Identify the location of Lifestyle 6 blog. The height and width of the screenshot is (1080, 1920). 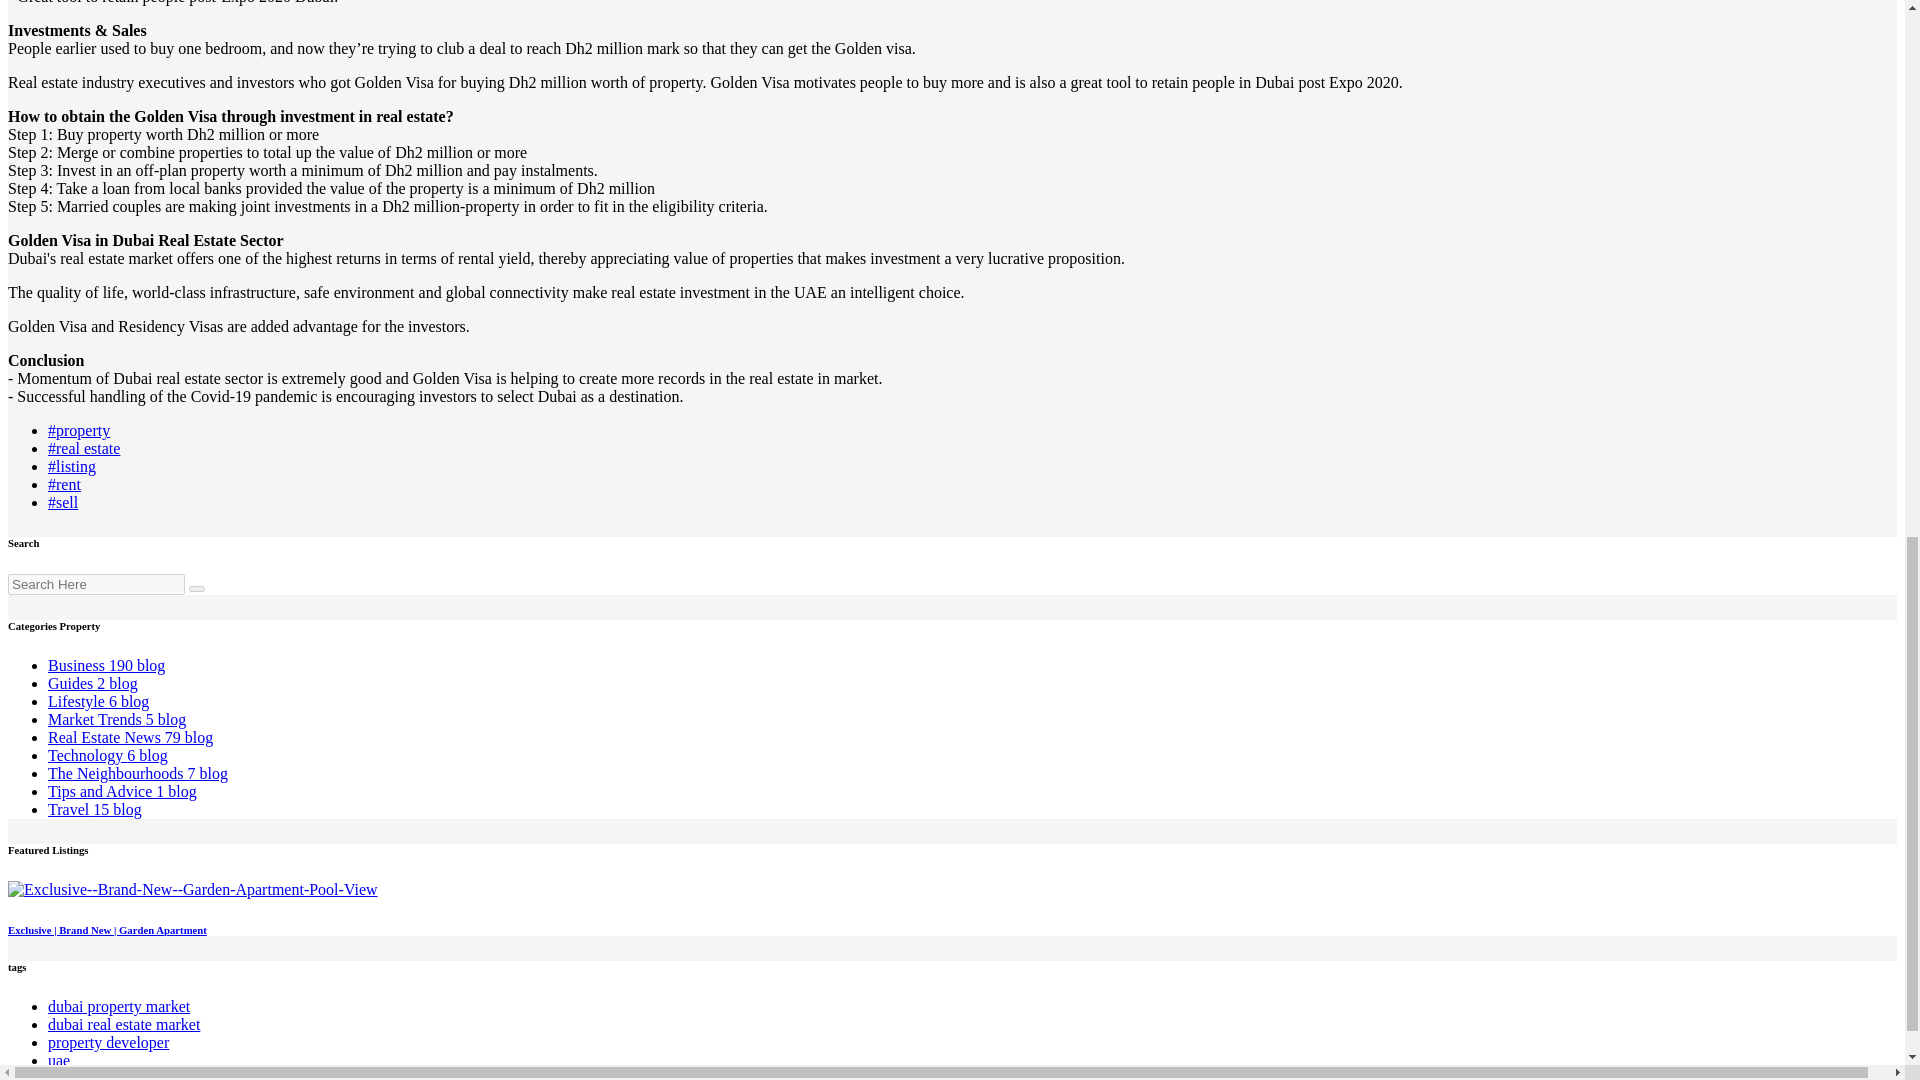
(98, 701).